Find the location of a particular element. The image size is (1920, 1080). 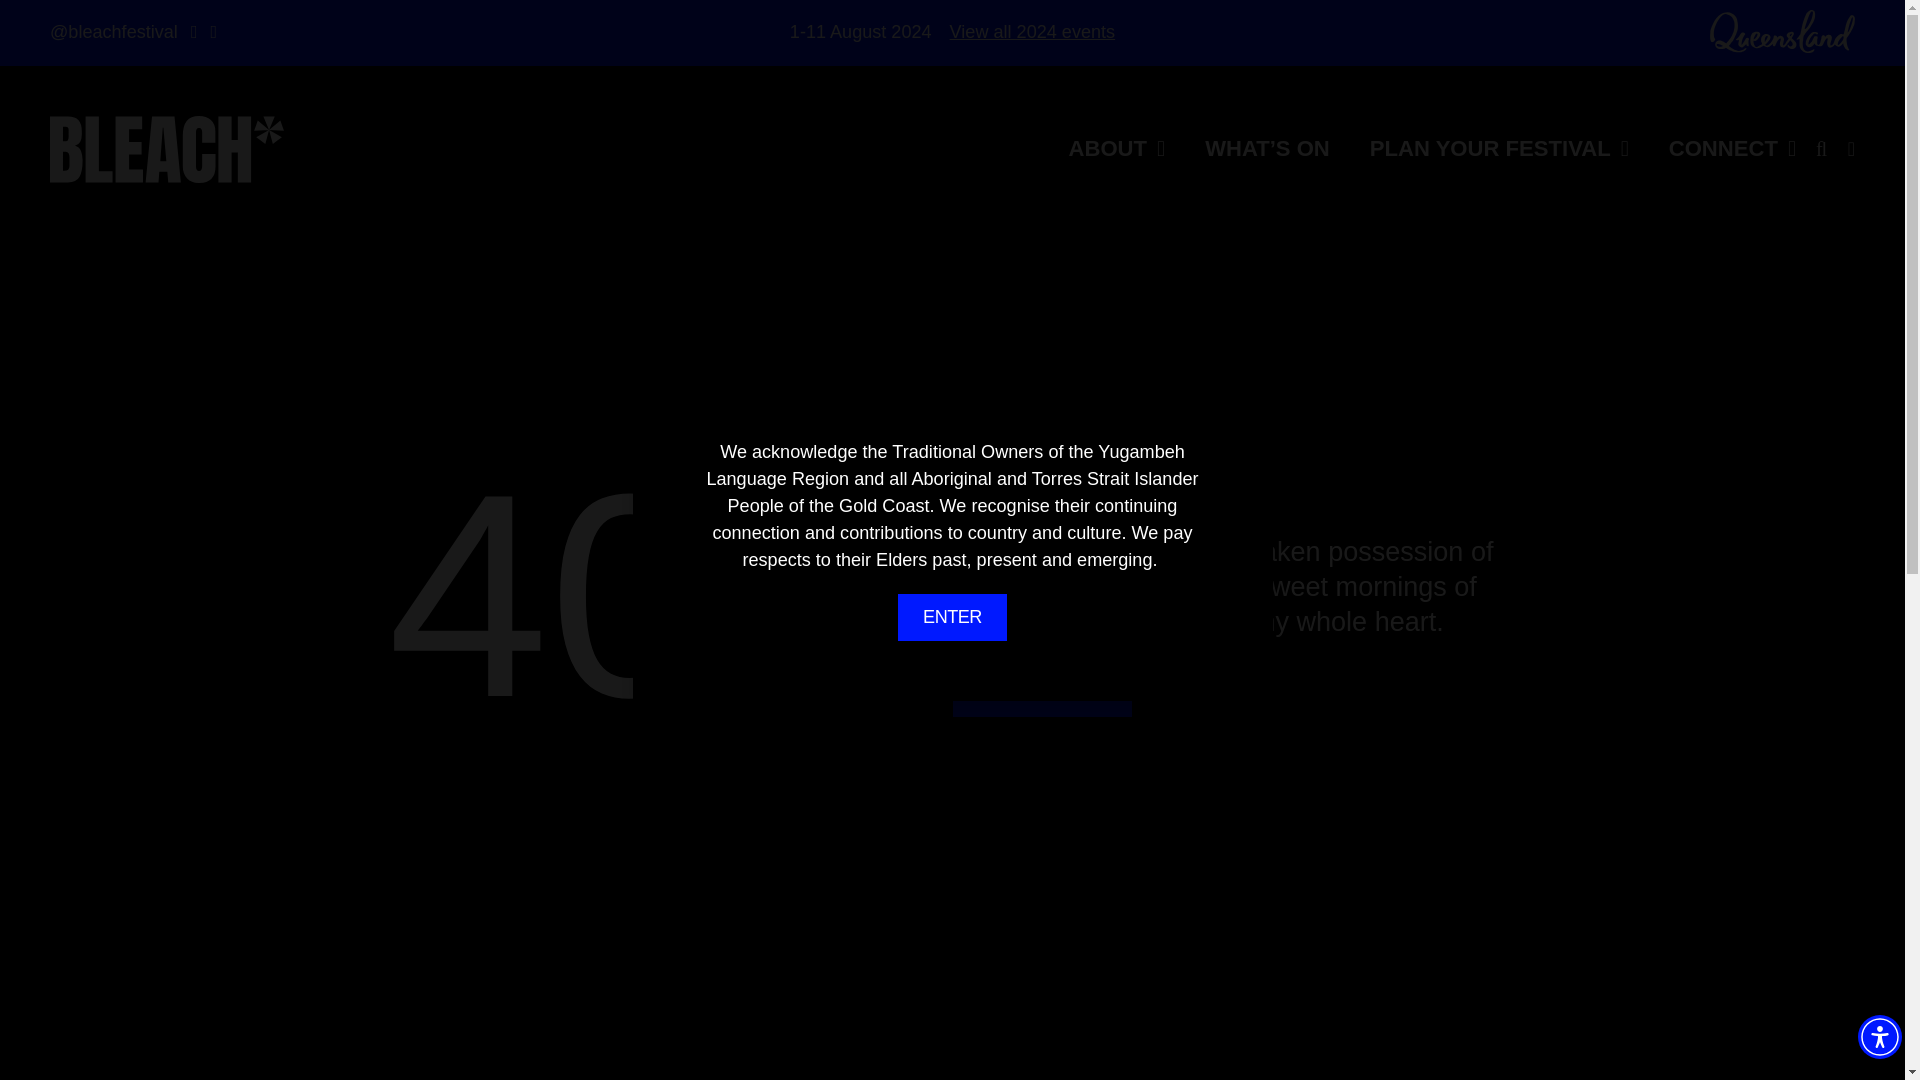

Accessibility Menu is located at coordinates (1880, 1037).